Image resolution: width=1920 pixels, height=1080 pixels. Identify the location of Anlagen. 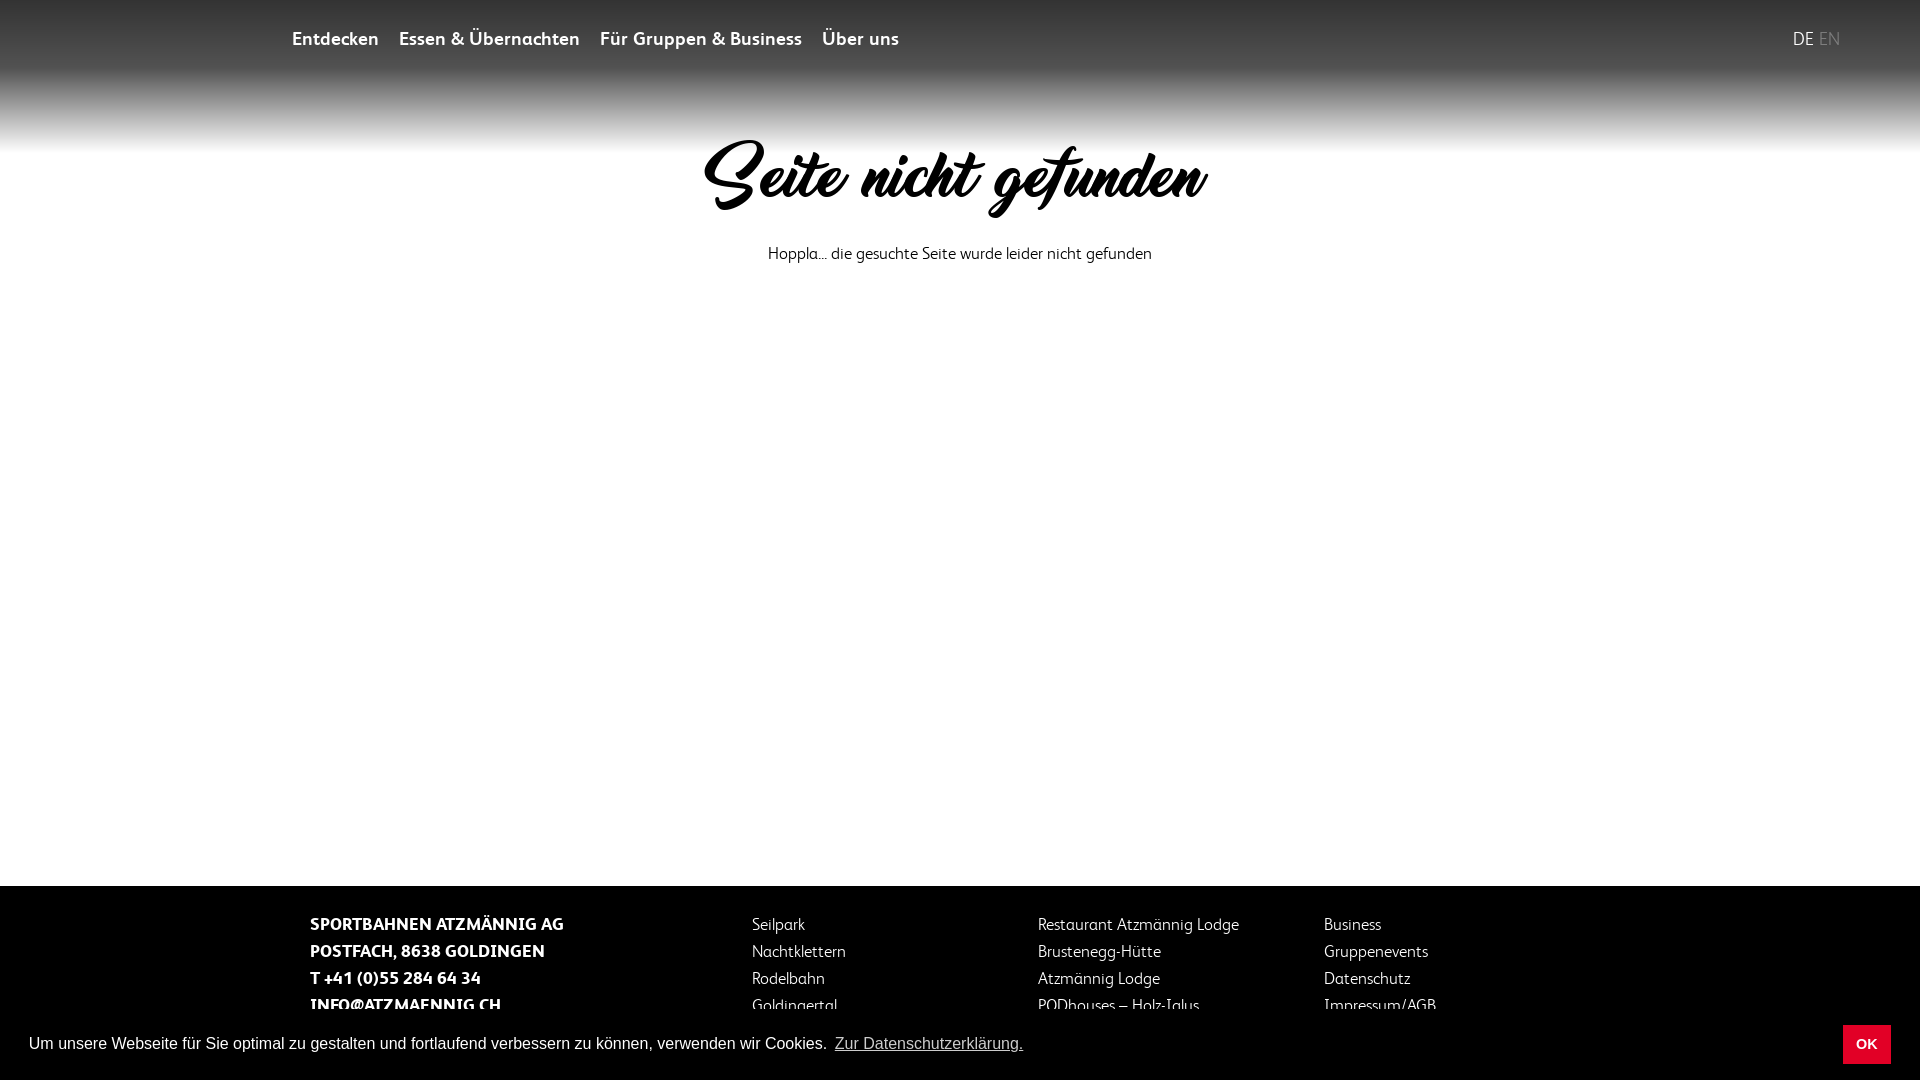
(1600, 38).